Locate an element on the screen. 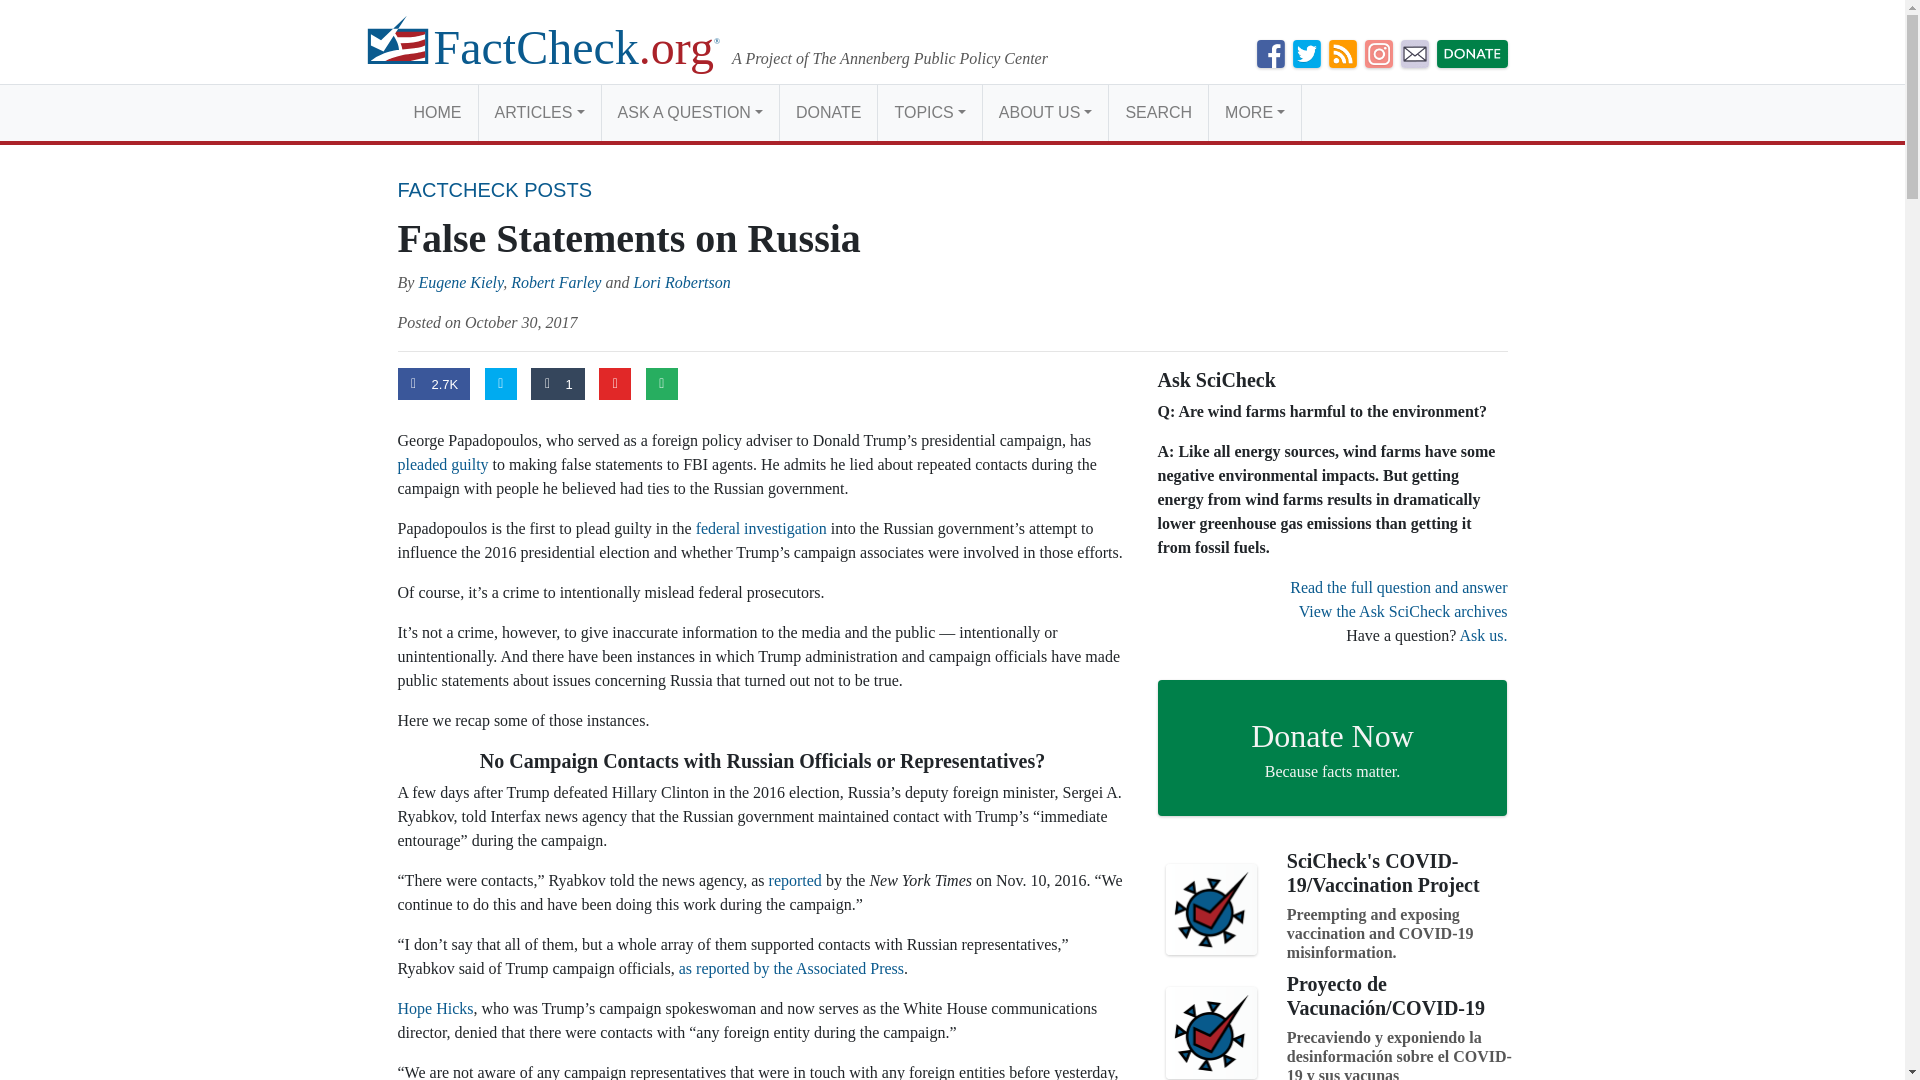  ARTICLES is located at coordinates (538, 112).